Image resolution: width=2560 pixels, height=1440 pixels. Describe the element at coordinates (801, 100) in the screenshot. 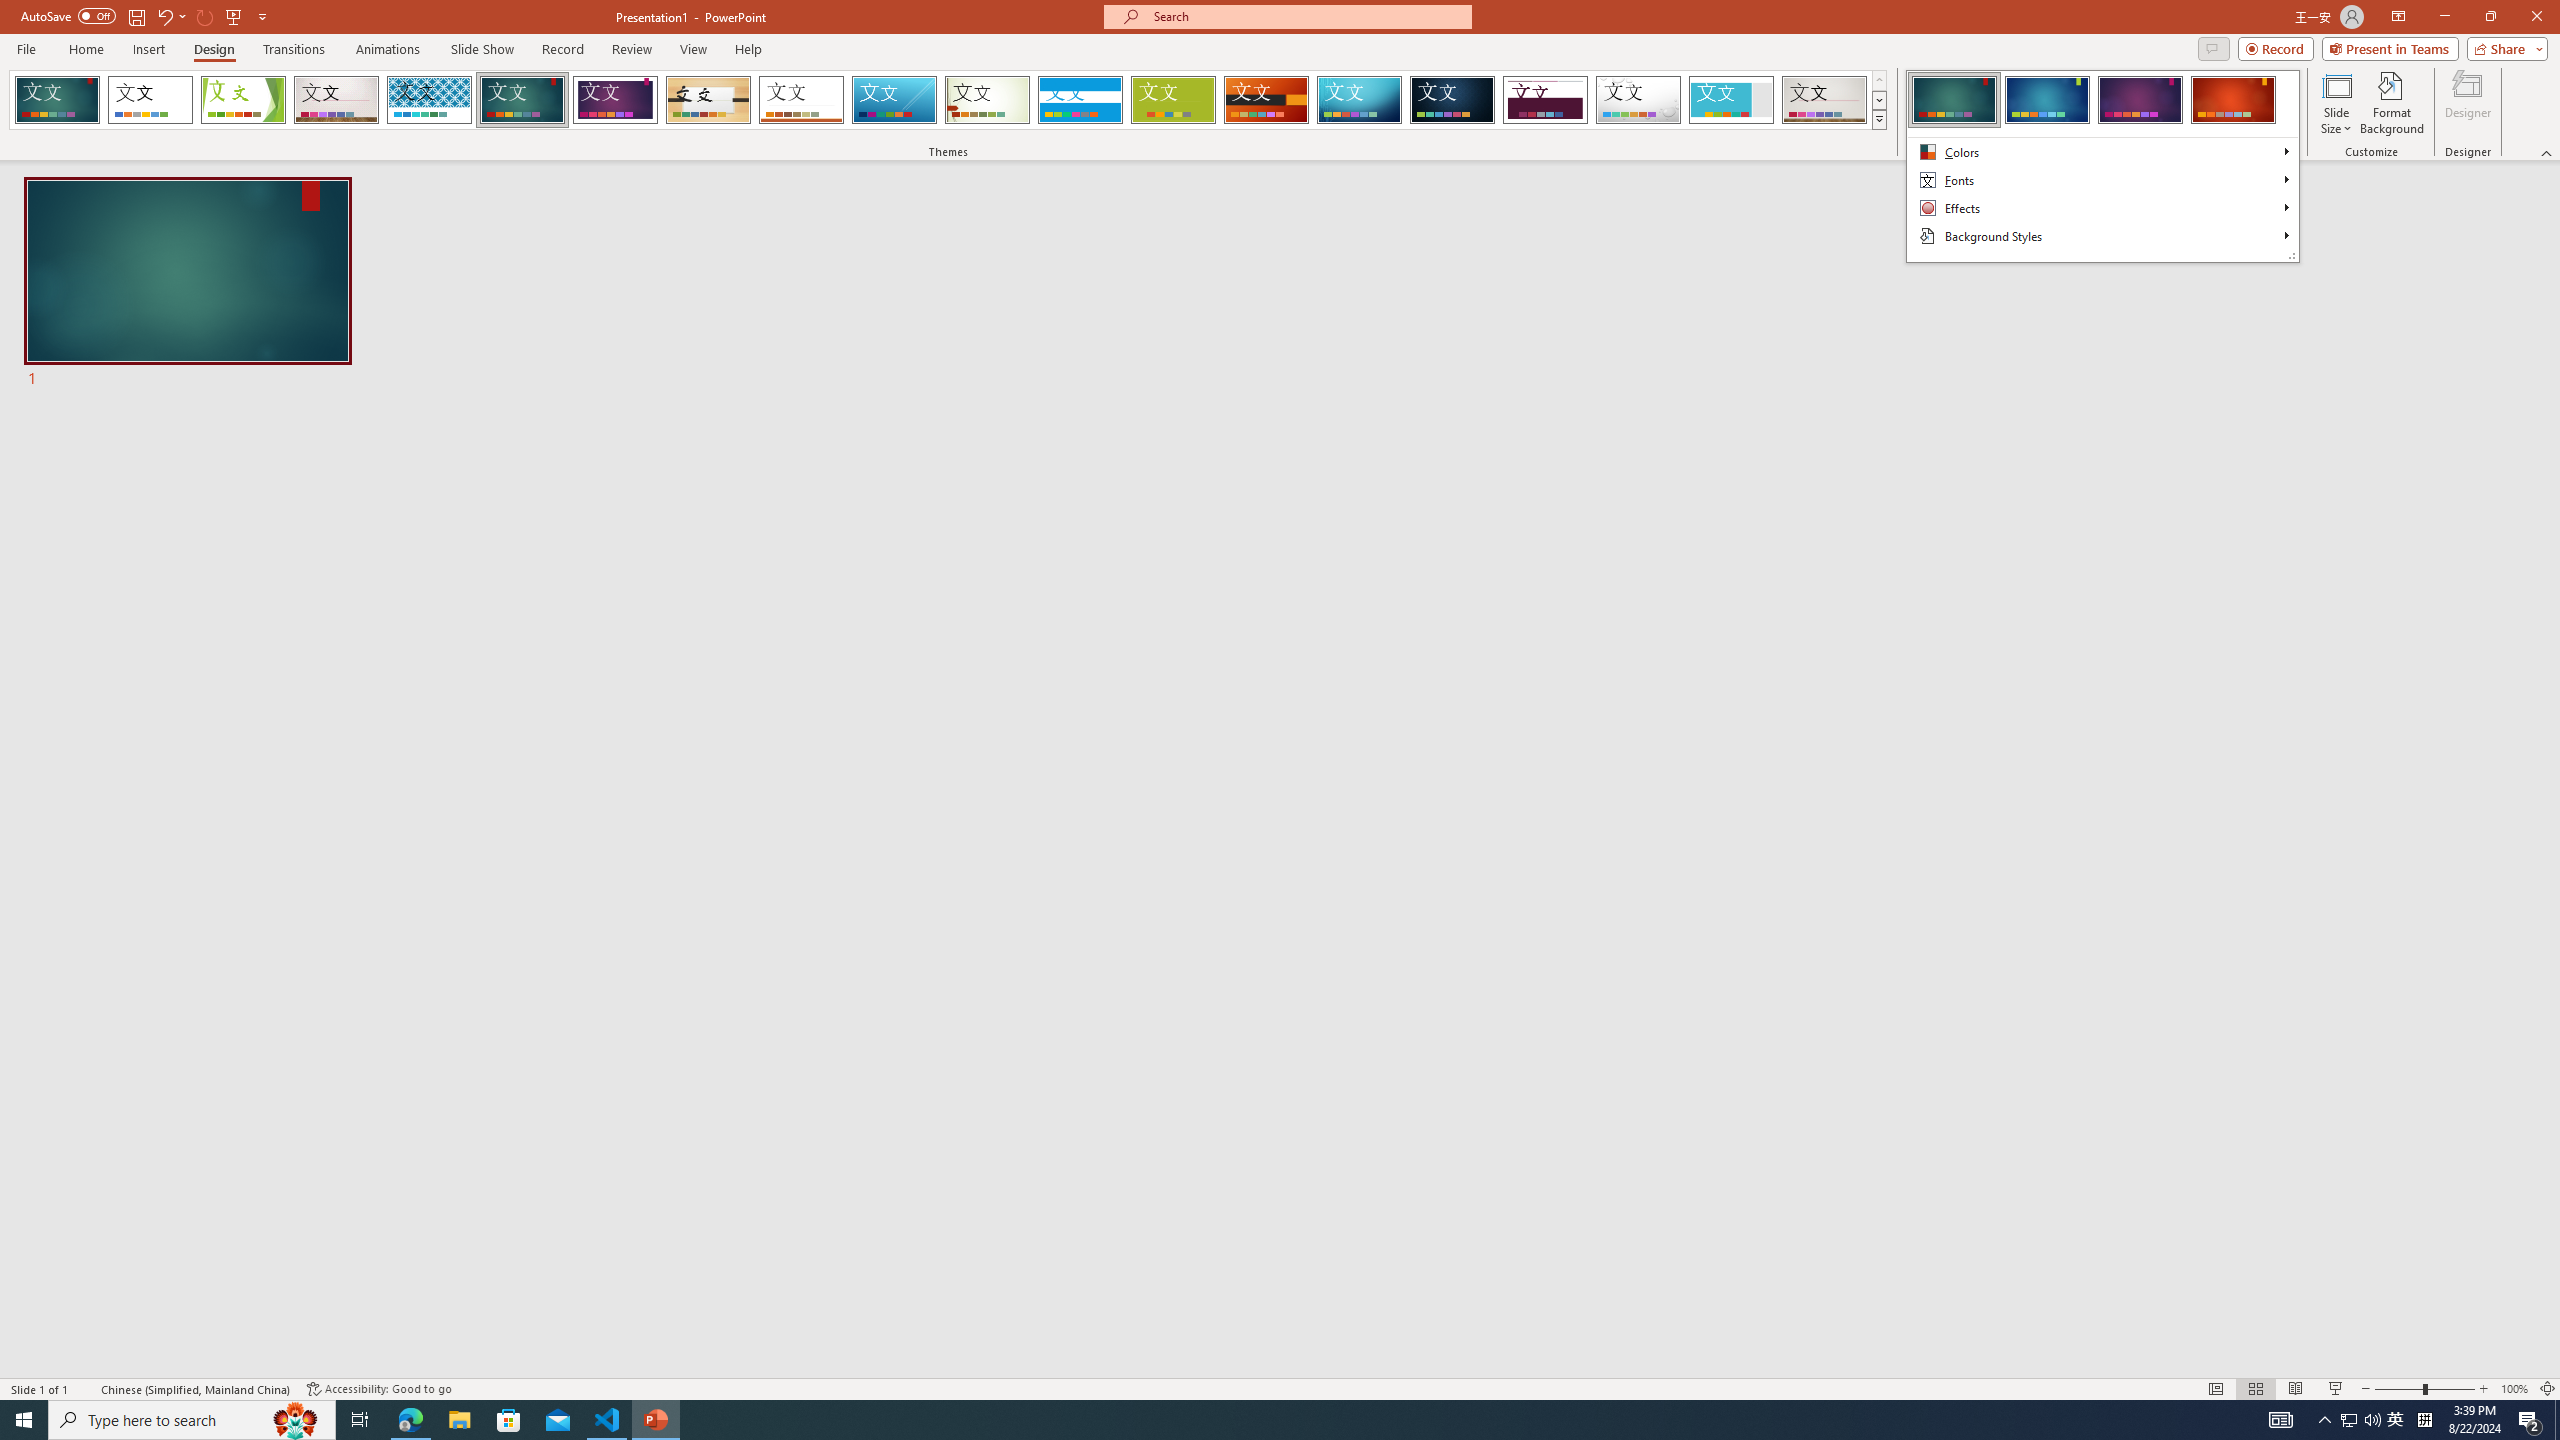

I see `Retrospect Loading Preview...` at that location.